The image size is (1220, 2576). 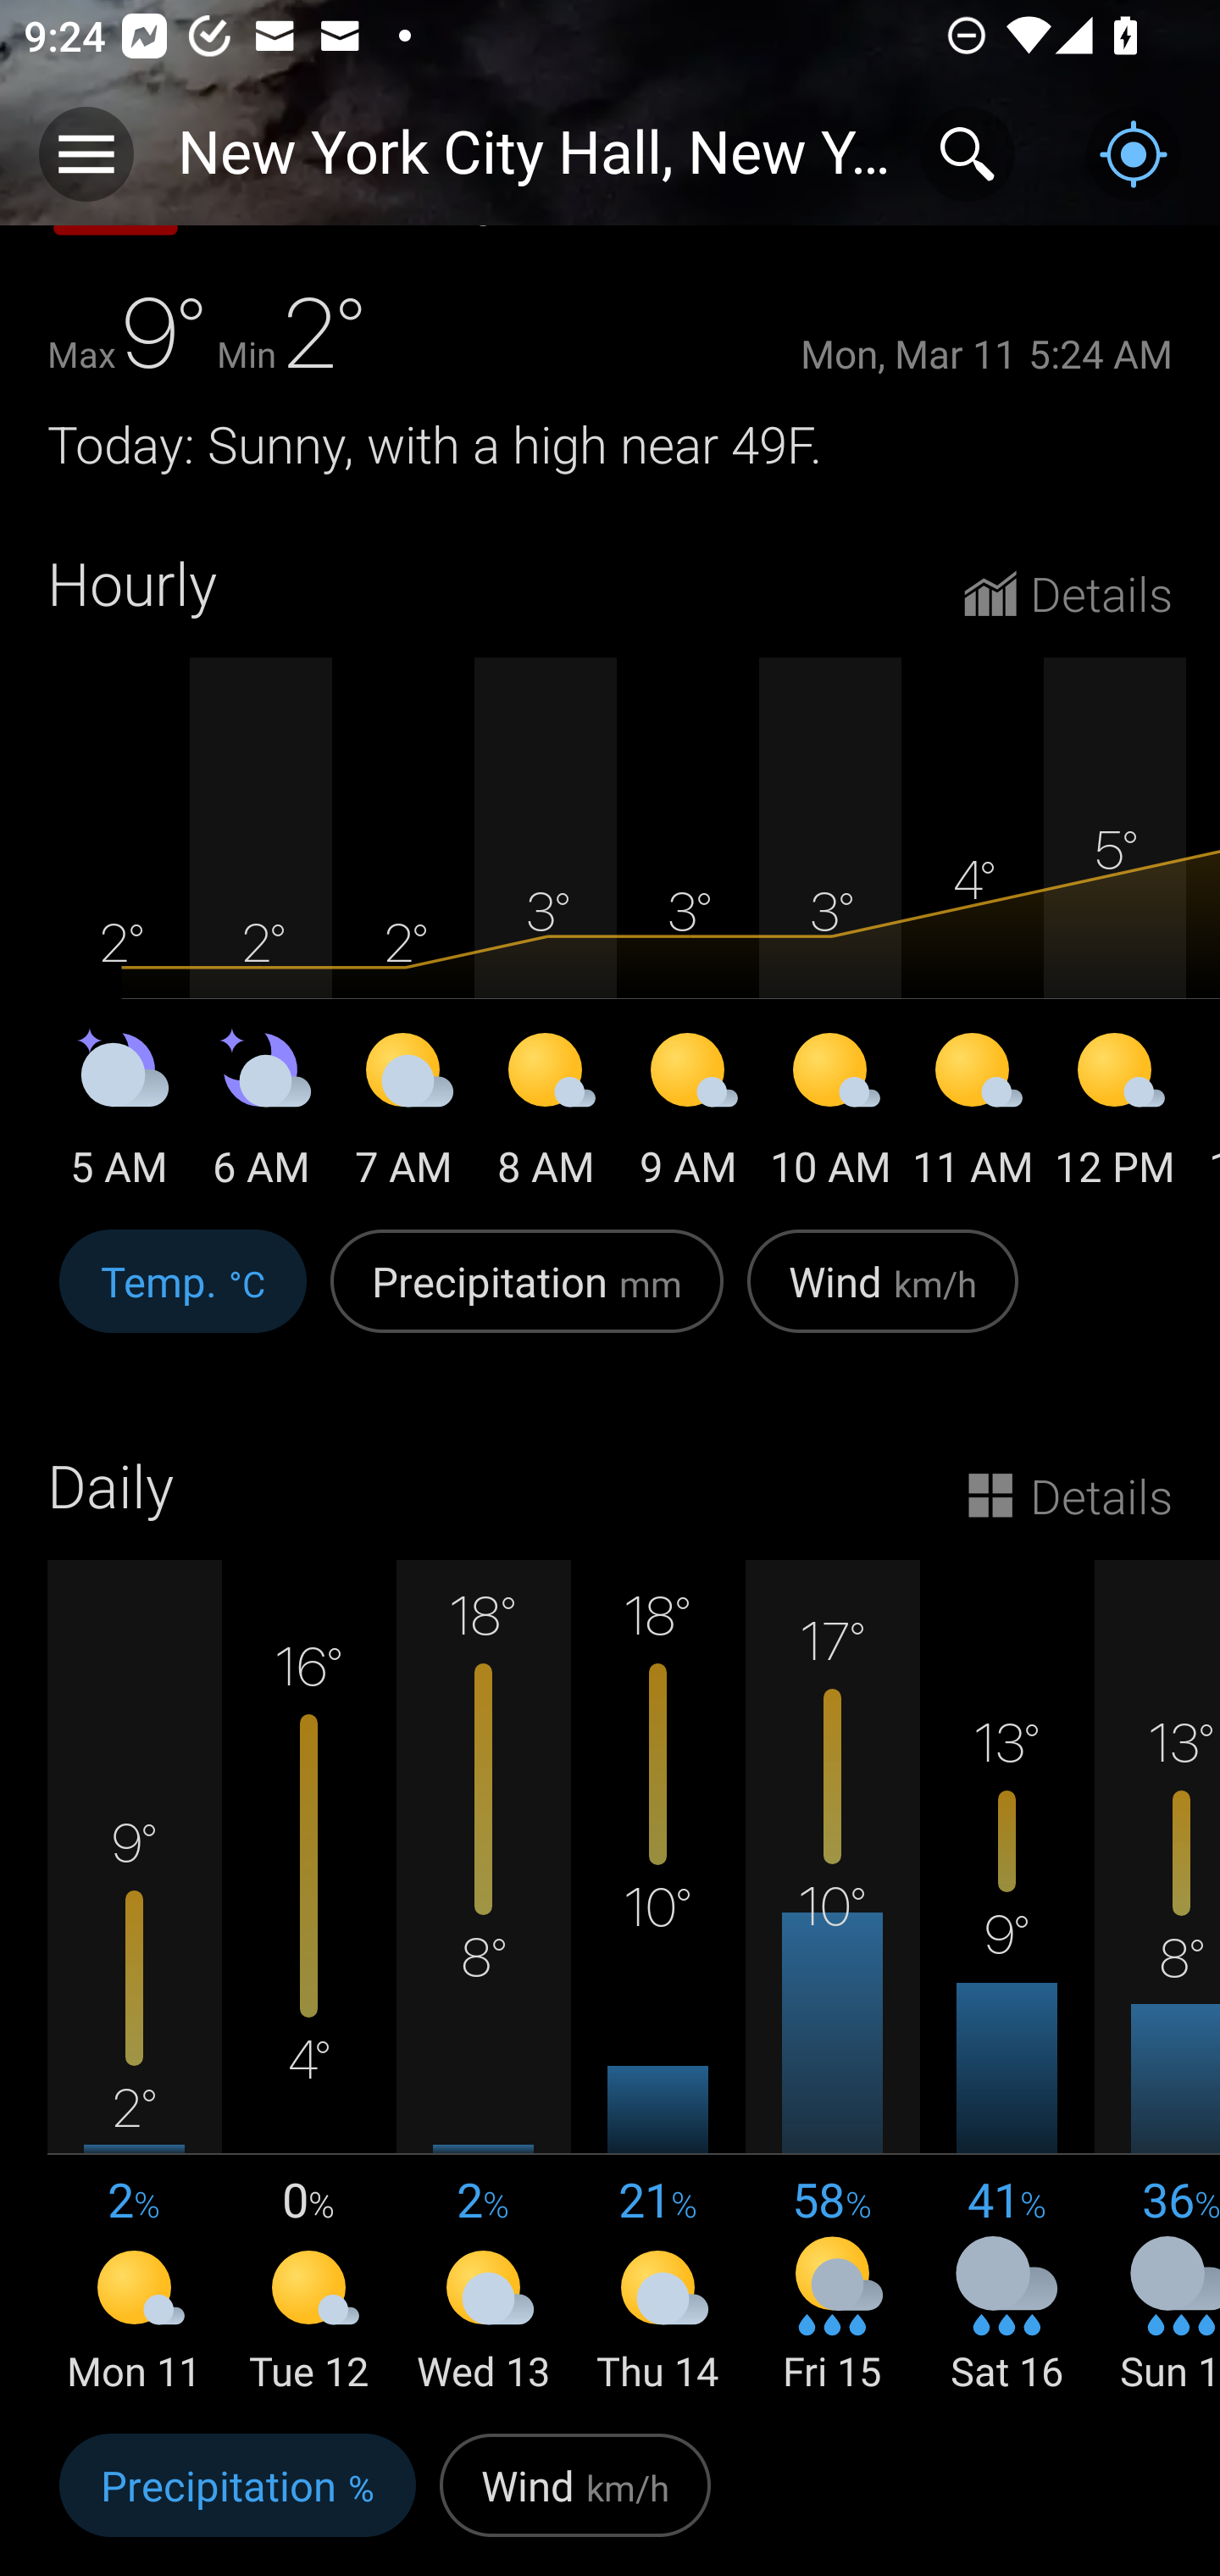 What do you see at coordinates (527, 1299) in the screenshot?
I see `Precipitation mm` at bounding box center [527, 1299].